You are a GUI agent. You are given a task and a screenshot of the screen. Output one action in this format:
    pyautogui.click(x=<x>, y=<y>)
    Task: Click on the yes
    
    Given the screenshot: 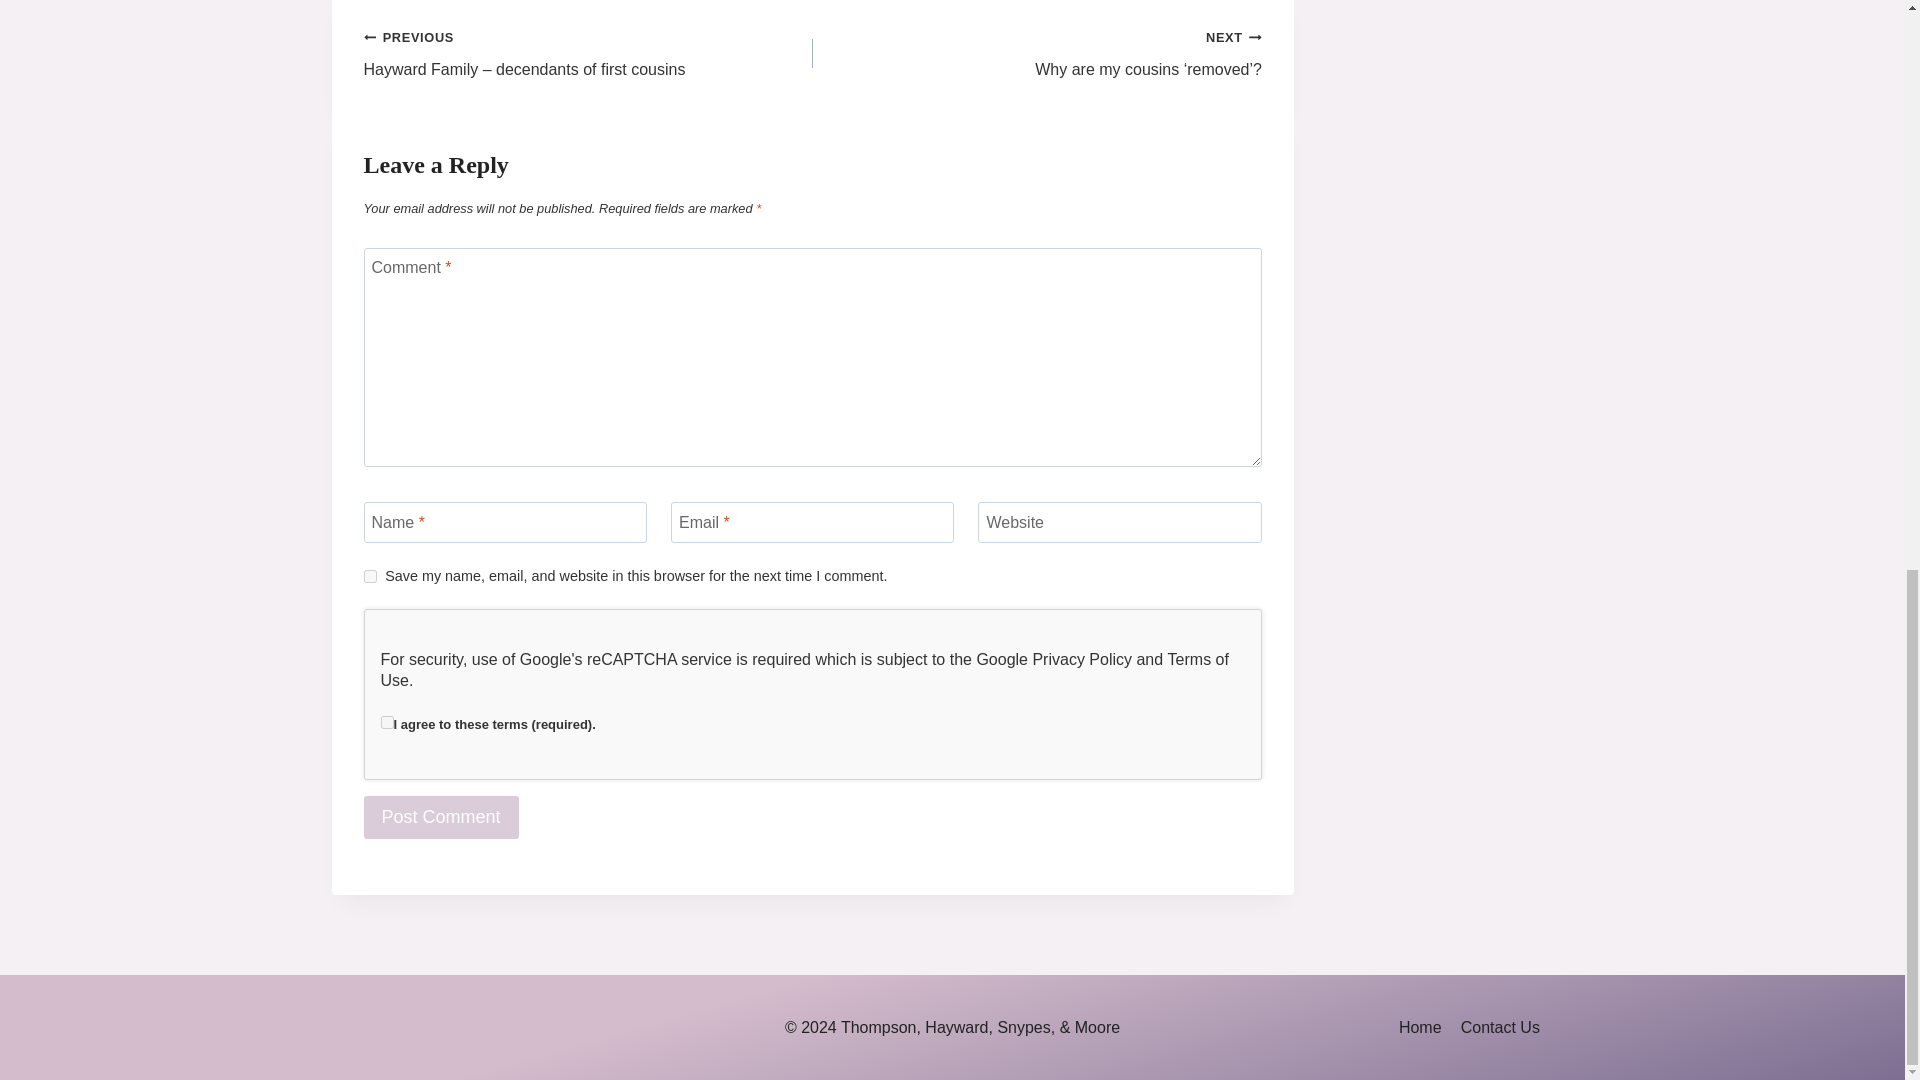 What is the action you would take?
    pyautogui.click(x=370, y=576)
    